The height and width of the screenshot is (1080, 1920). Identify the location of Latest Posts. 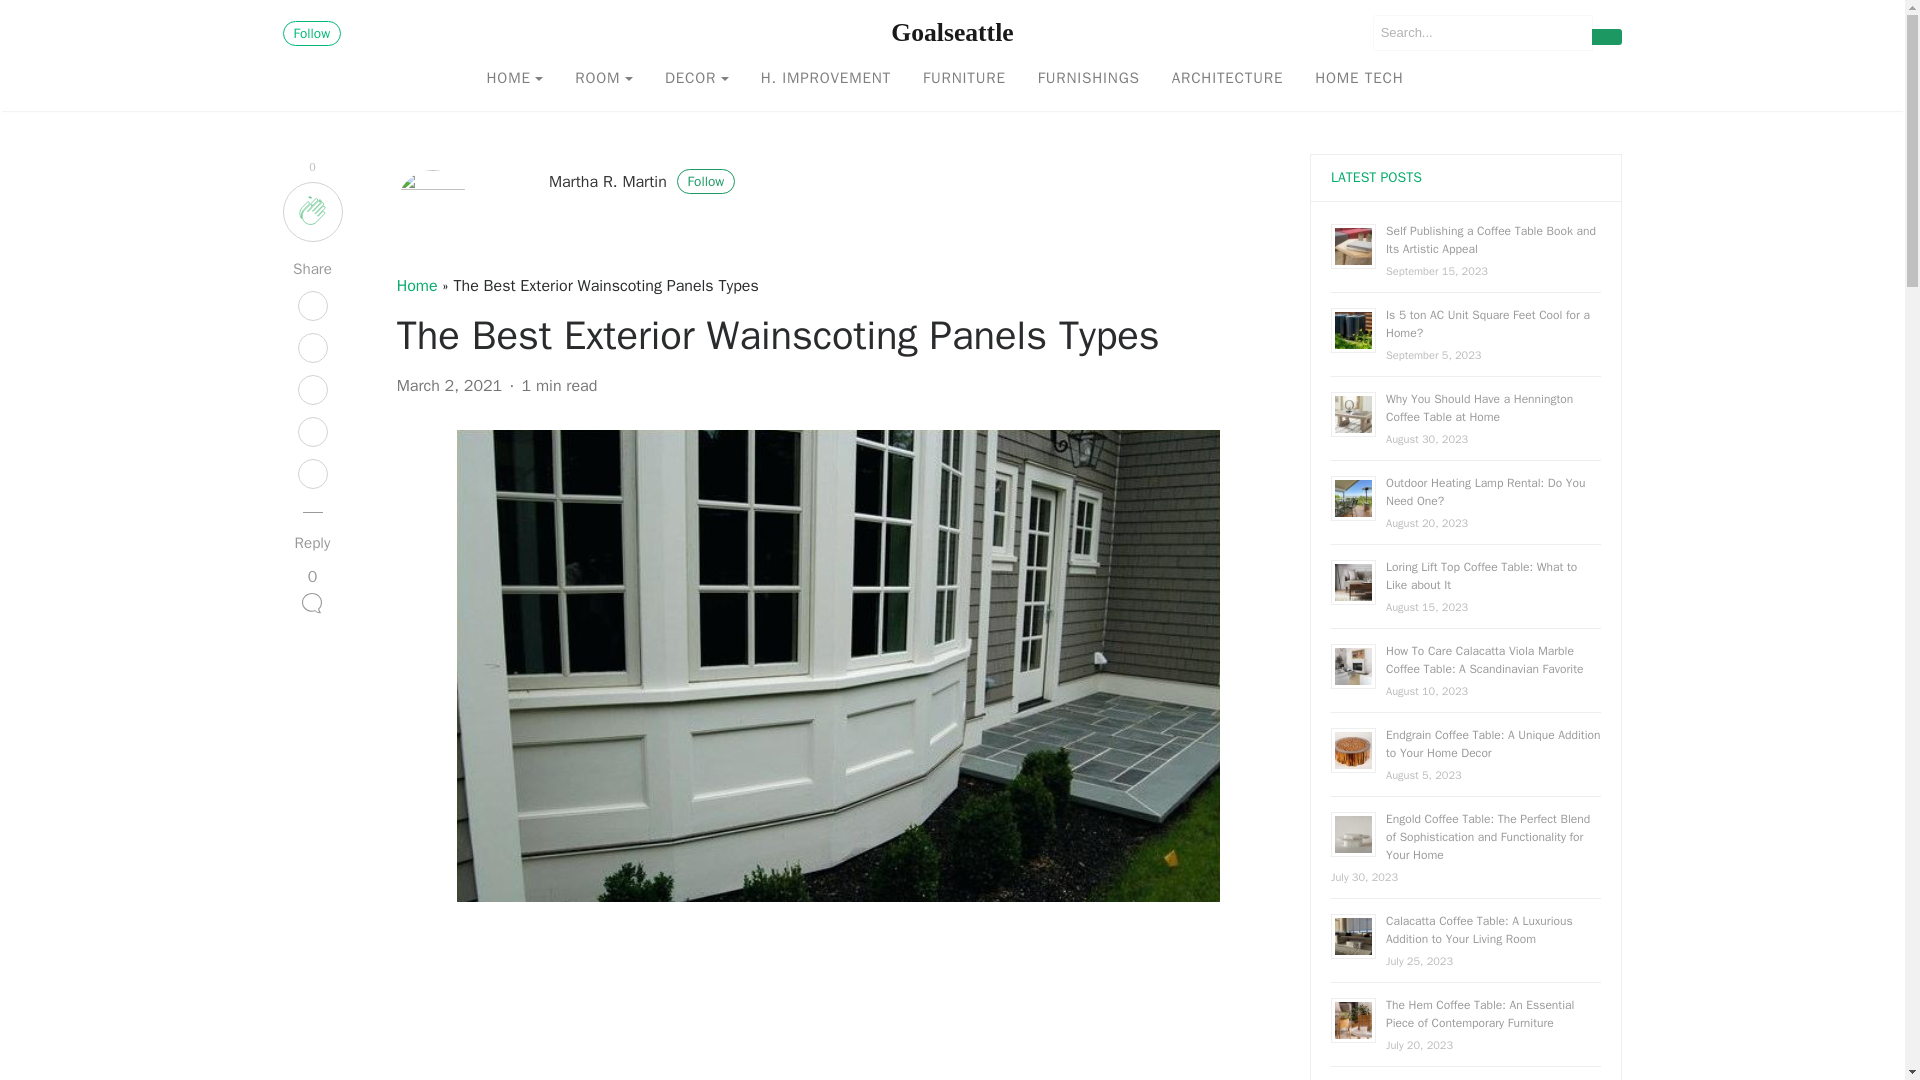
(1376, 176).